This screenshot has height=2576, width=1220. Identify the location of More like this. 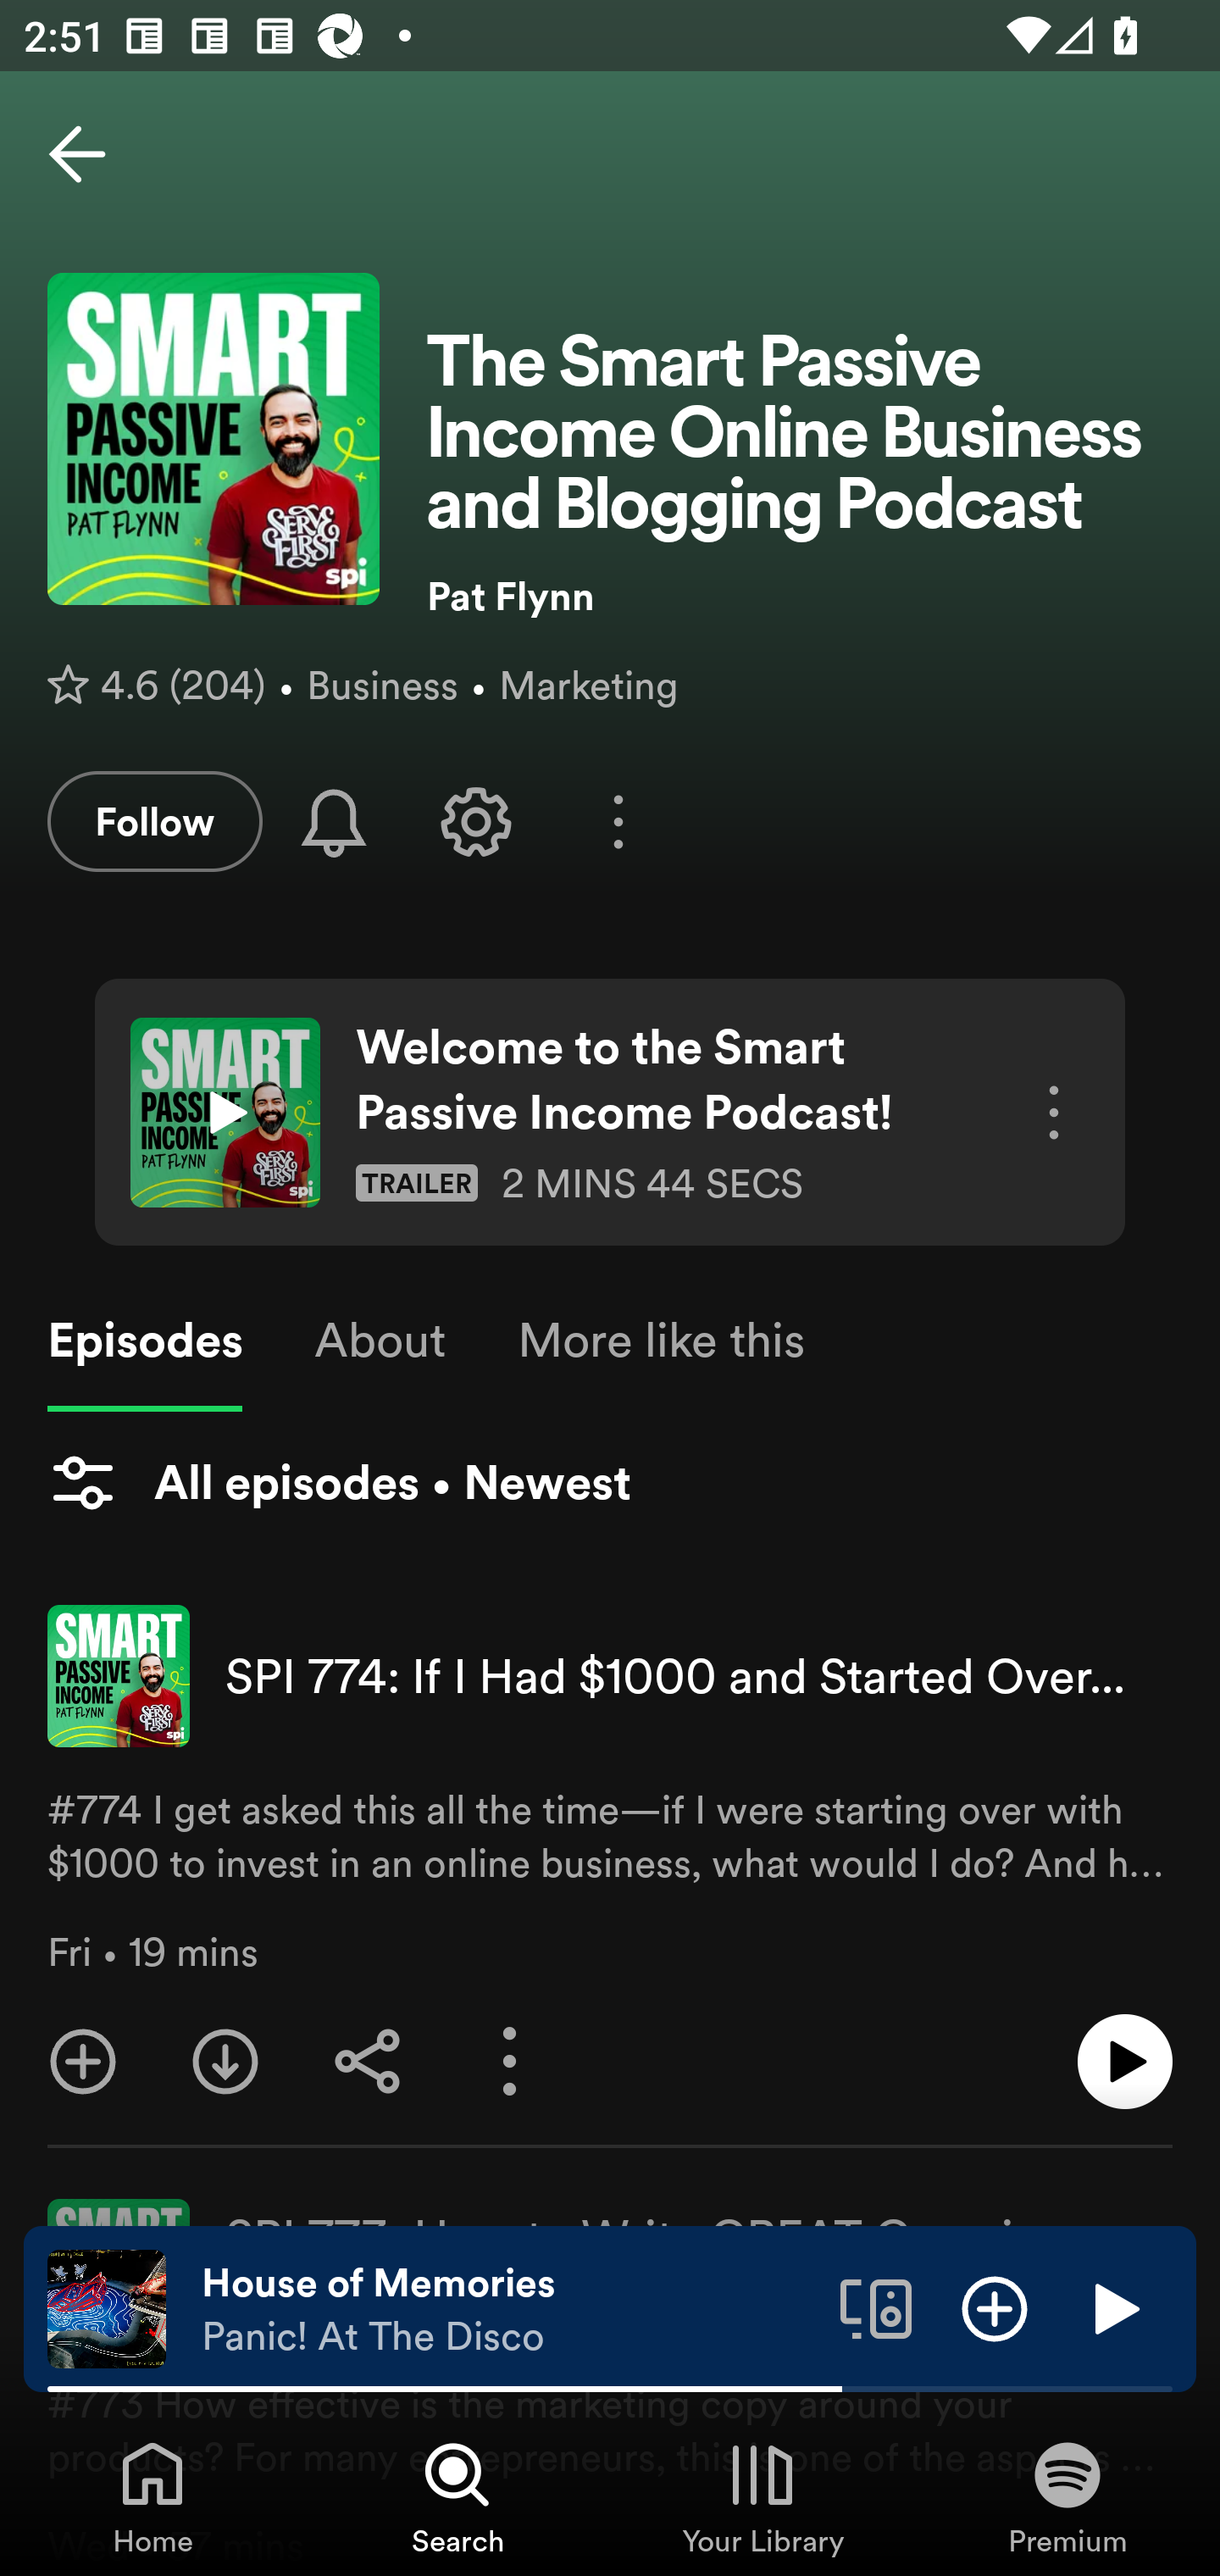
(661, 1341).